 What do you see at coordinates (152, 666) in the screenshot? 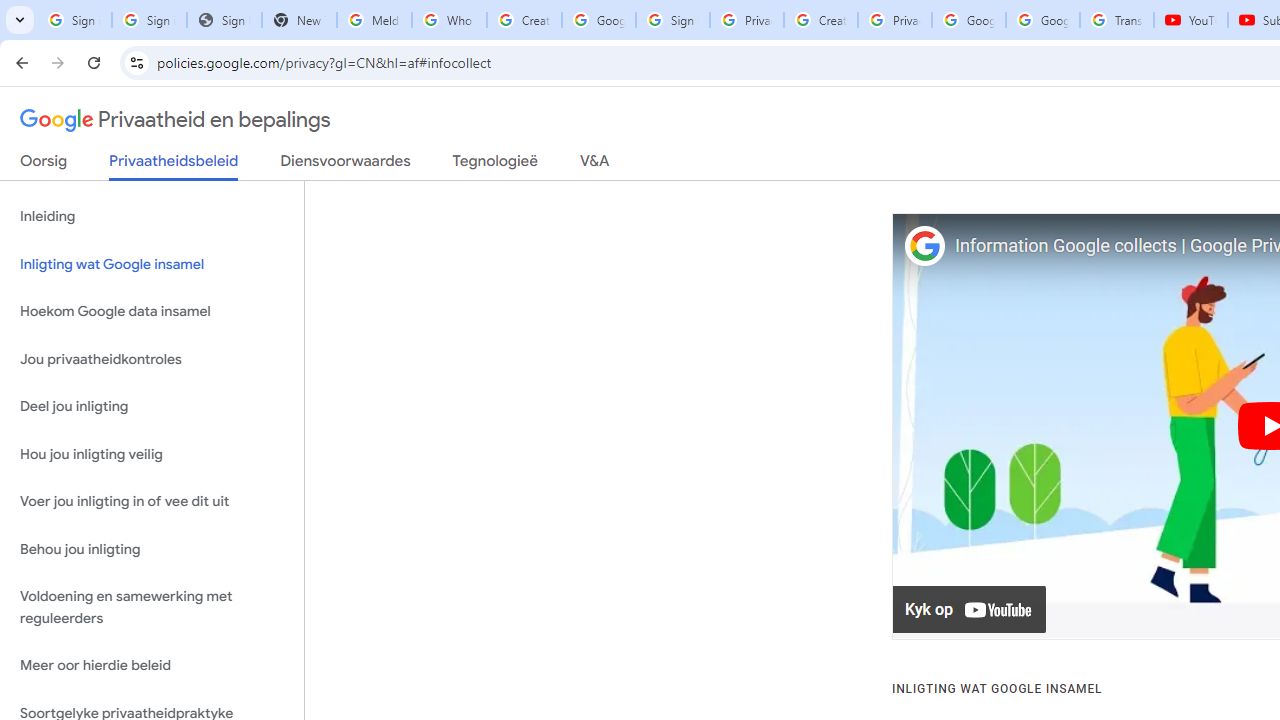
I see `Meer oor hierdie beleid` at bounding box center [152, 666].